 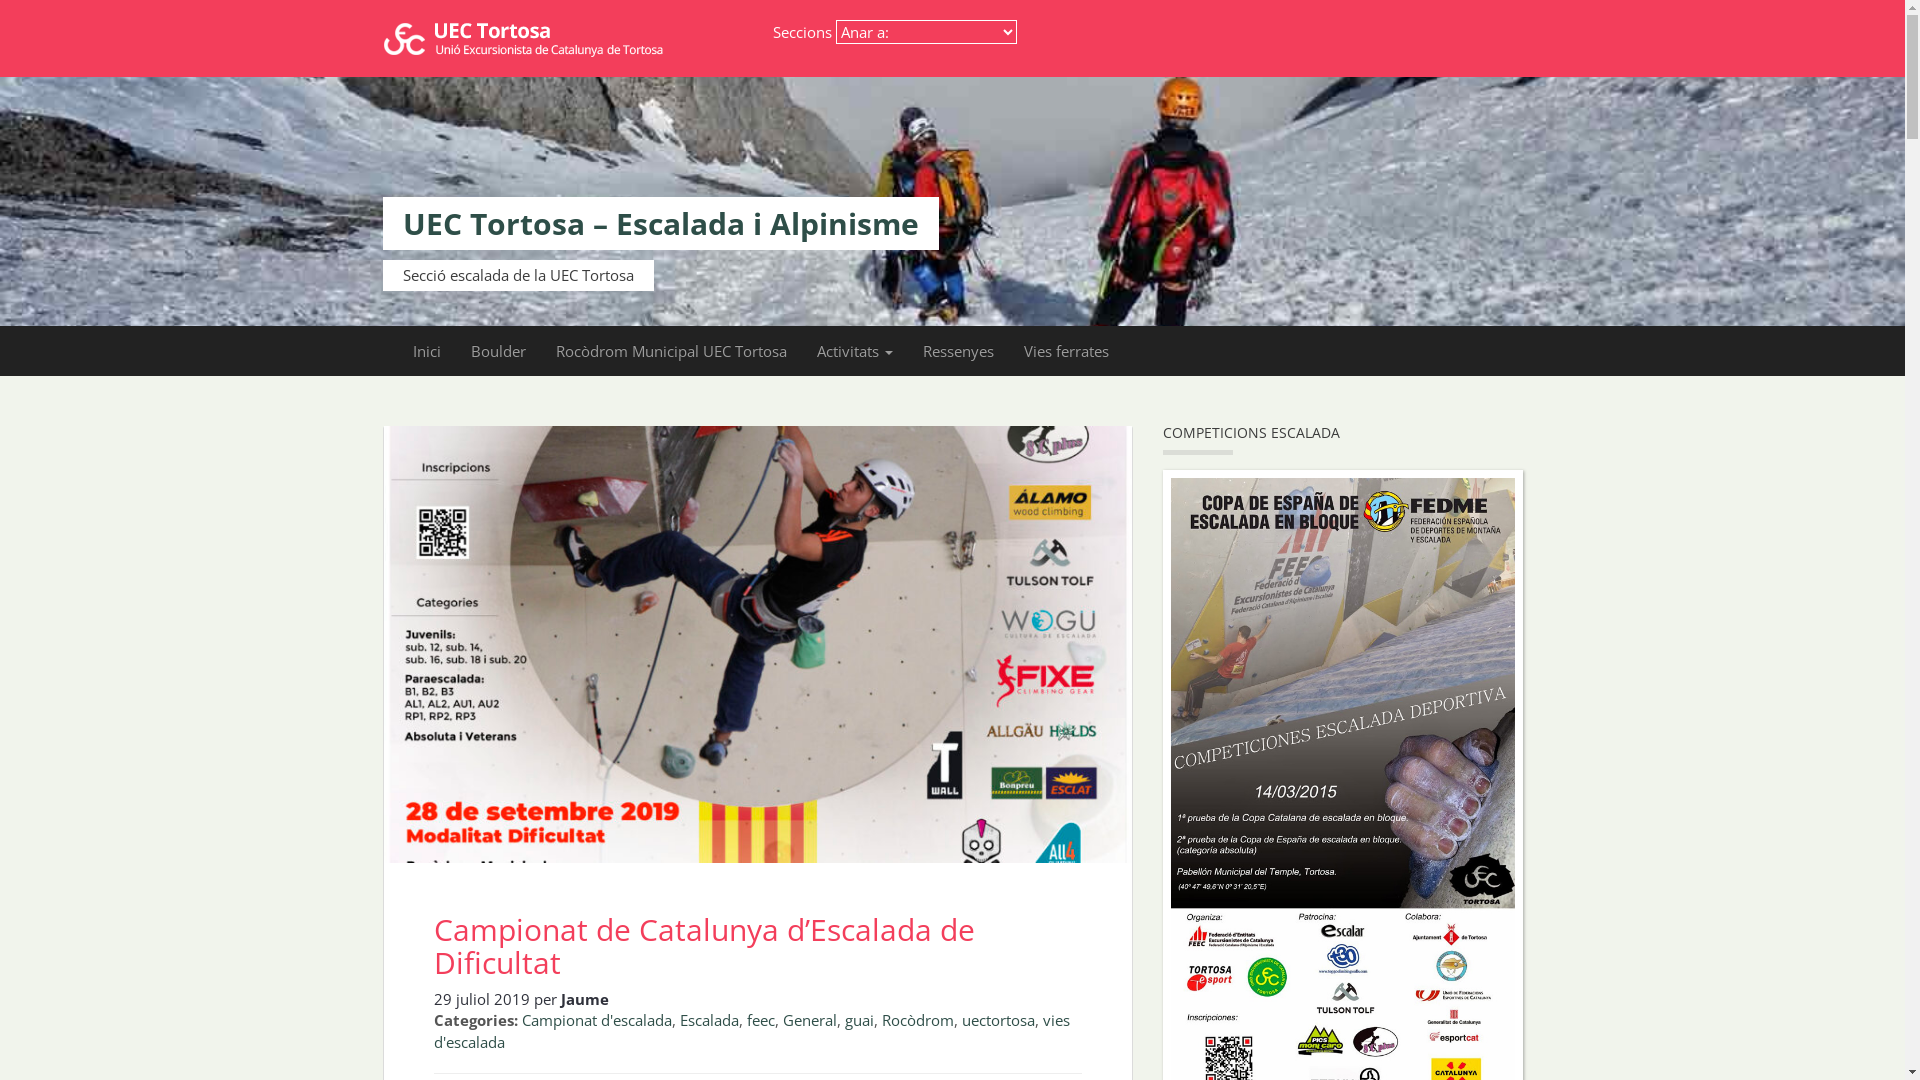 I want to click on Boulder, so click(x=498, y=351).